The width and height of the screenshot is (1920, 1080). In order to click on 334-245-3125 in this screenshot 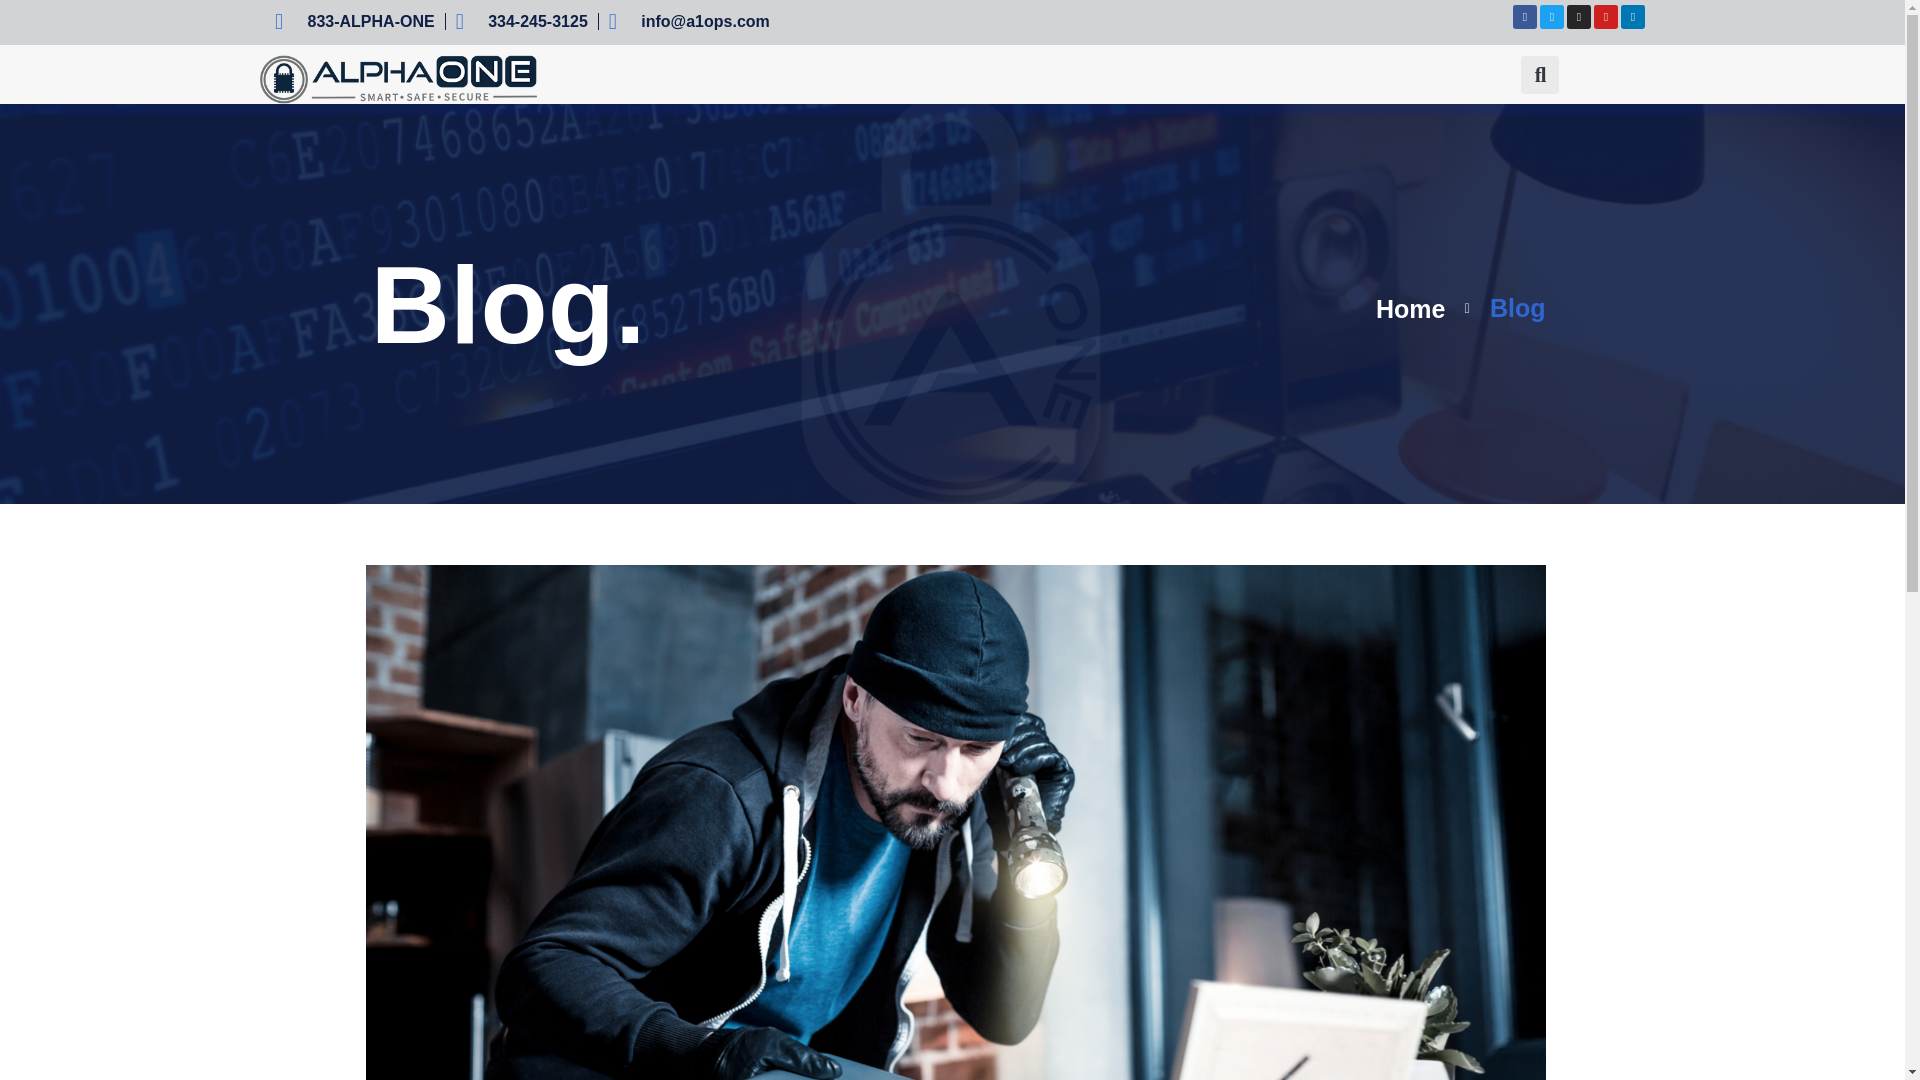, I will do `click(522, 20)`.